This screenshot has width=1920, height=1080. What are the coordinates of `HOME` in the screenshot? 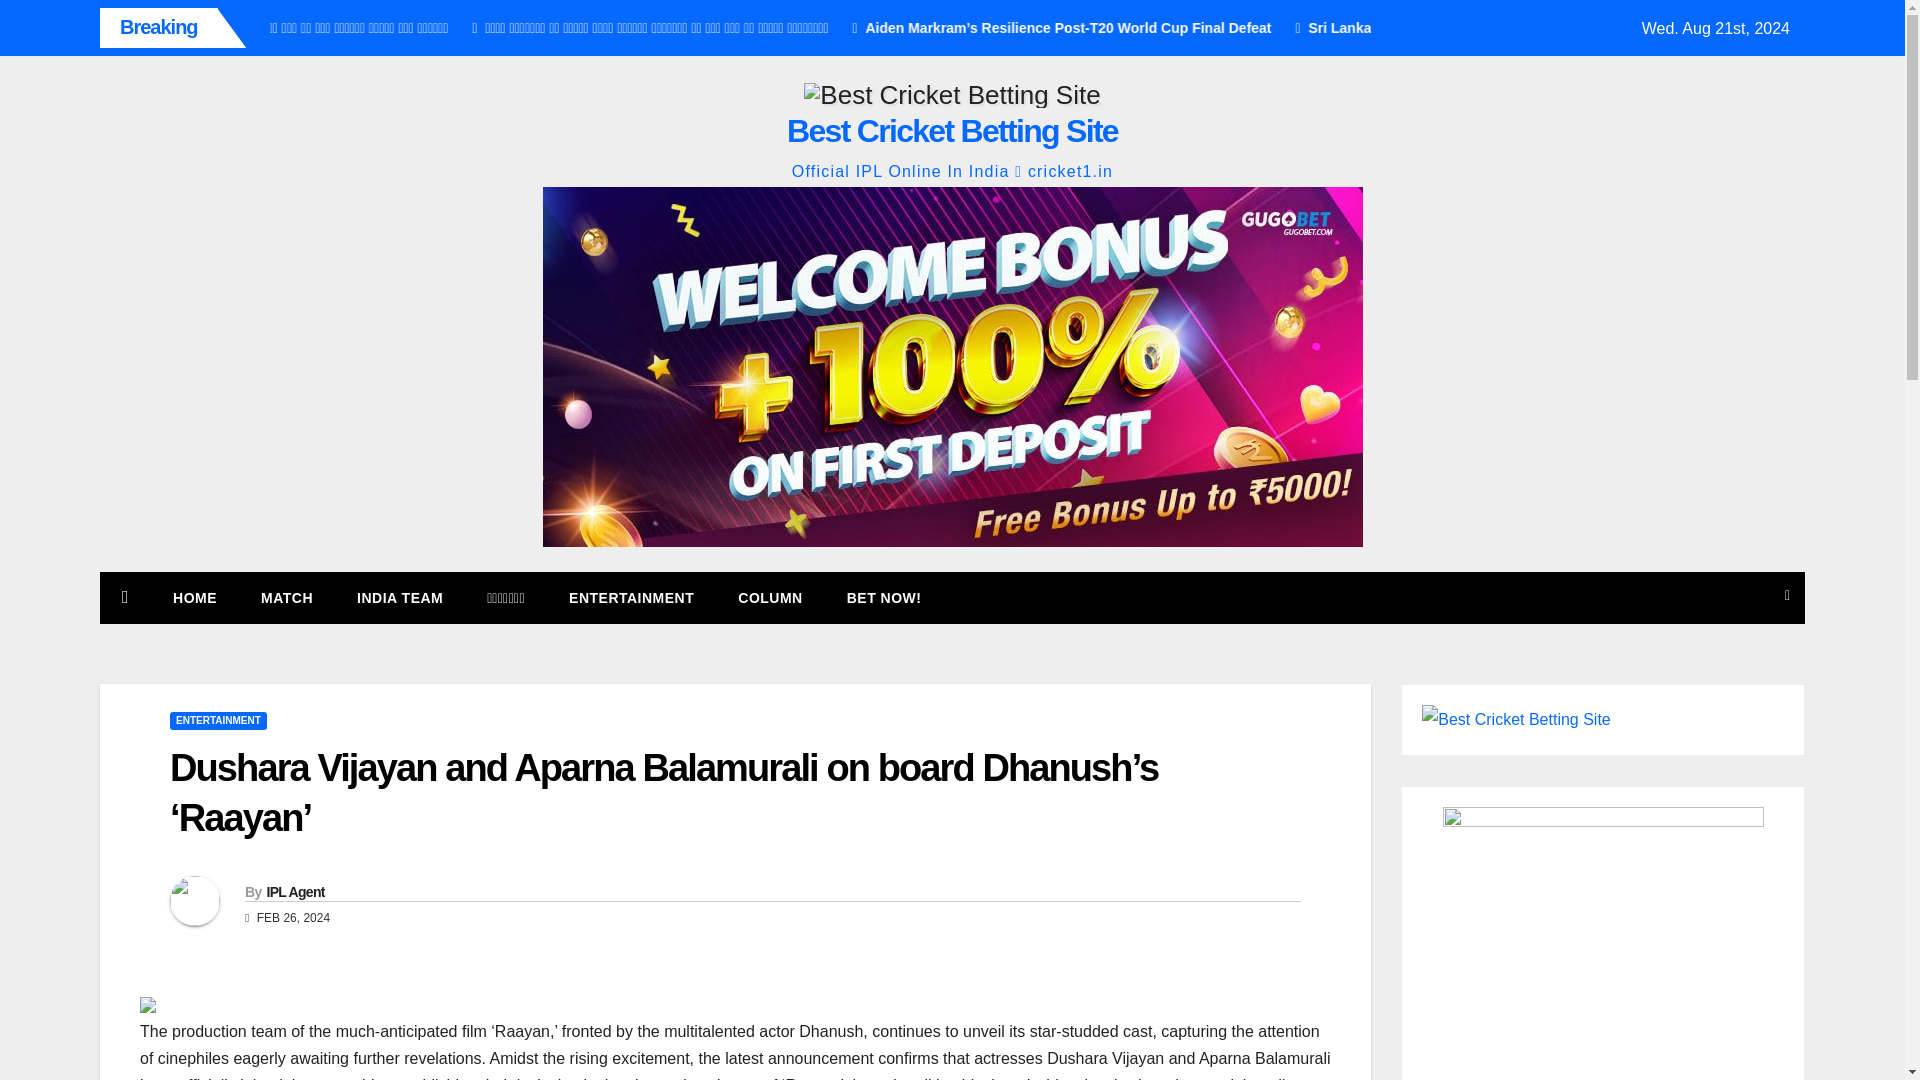 It's located at (194, 598).